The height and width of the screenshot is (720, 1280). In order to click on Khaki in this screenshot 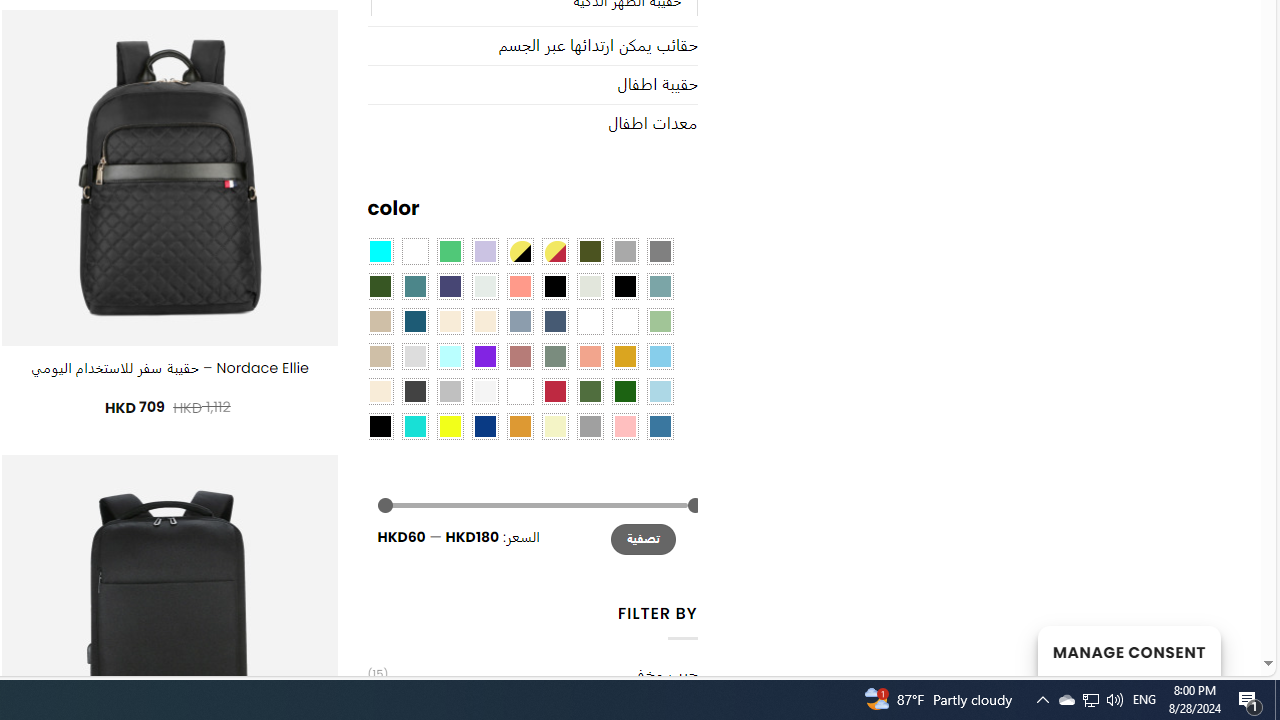, I will do `click(624, 321)`.